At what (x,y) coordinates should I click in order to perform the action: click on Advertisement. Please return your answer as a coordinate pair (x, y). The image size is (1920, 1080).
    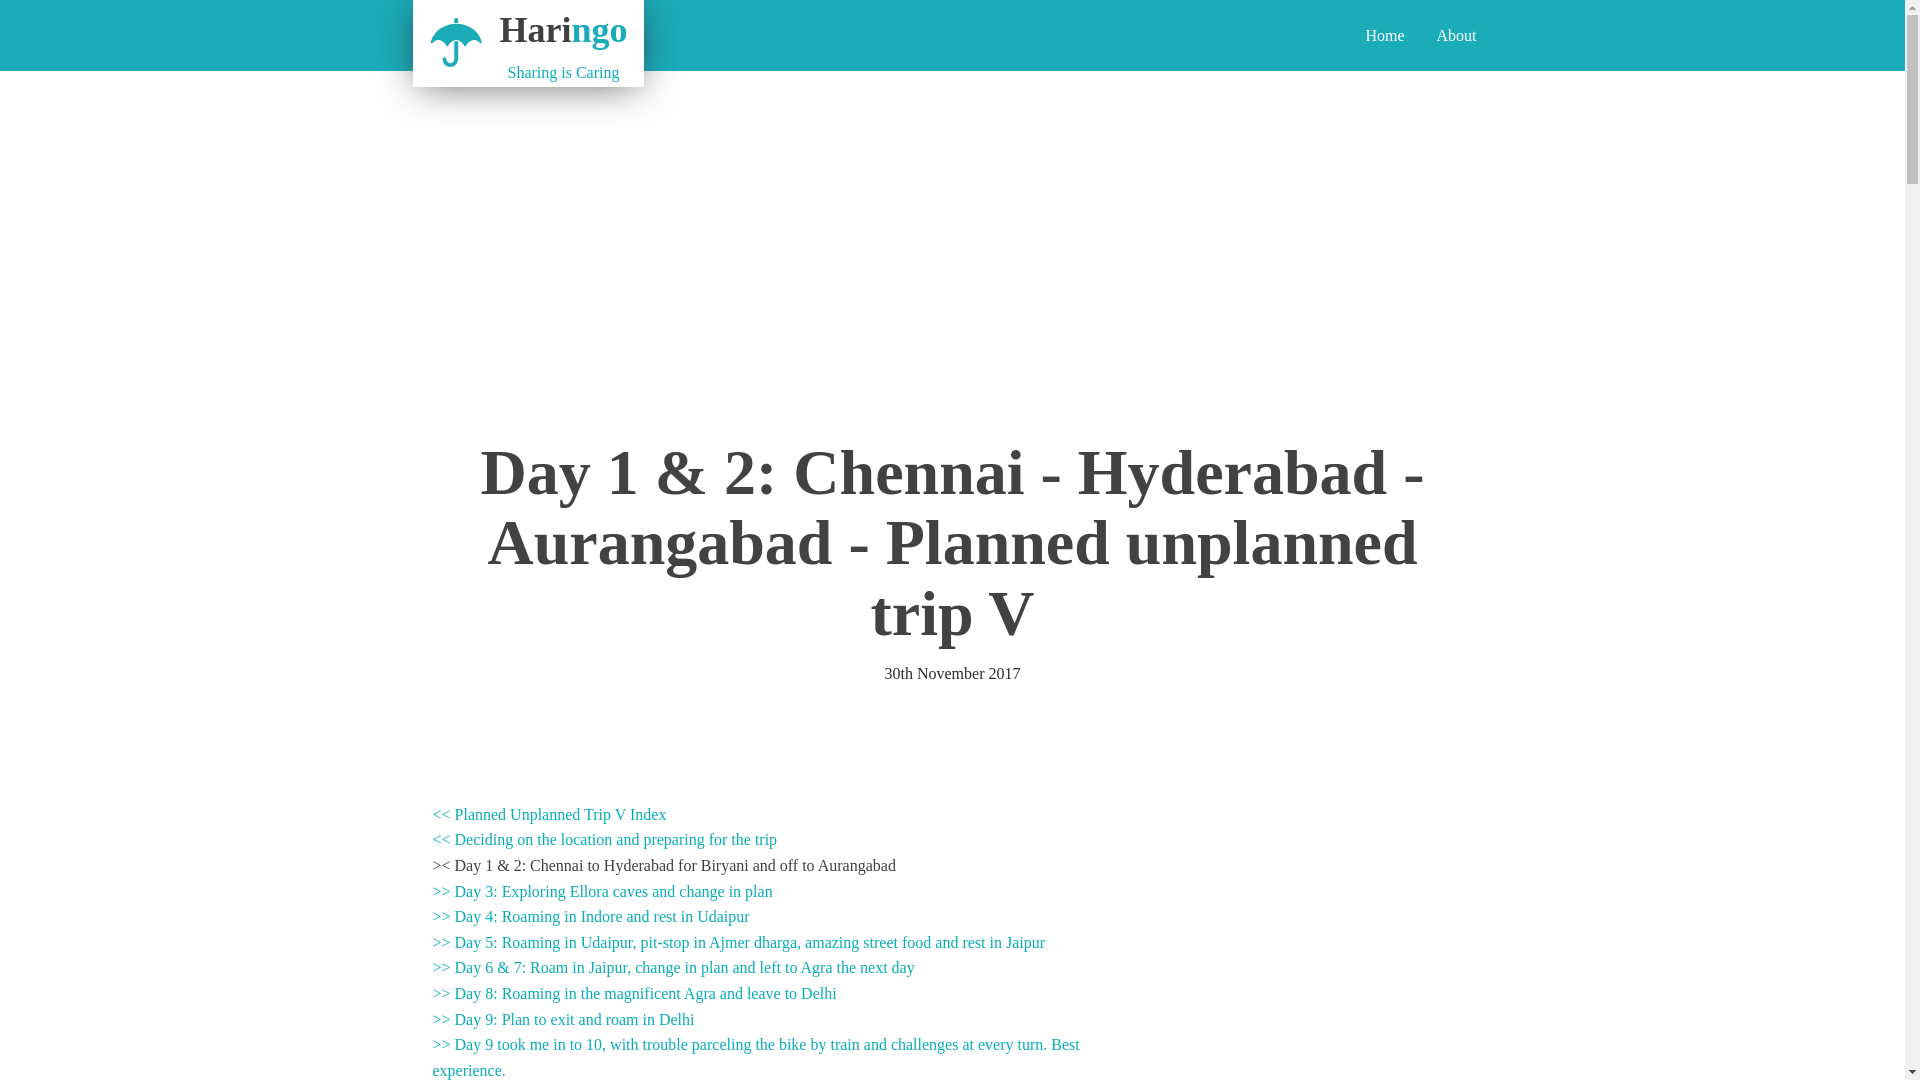
    Looking at the image, I should click on (1330, 979).